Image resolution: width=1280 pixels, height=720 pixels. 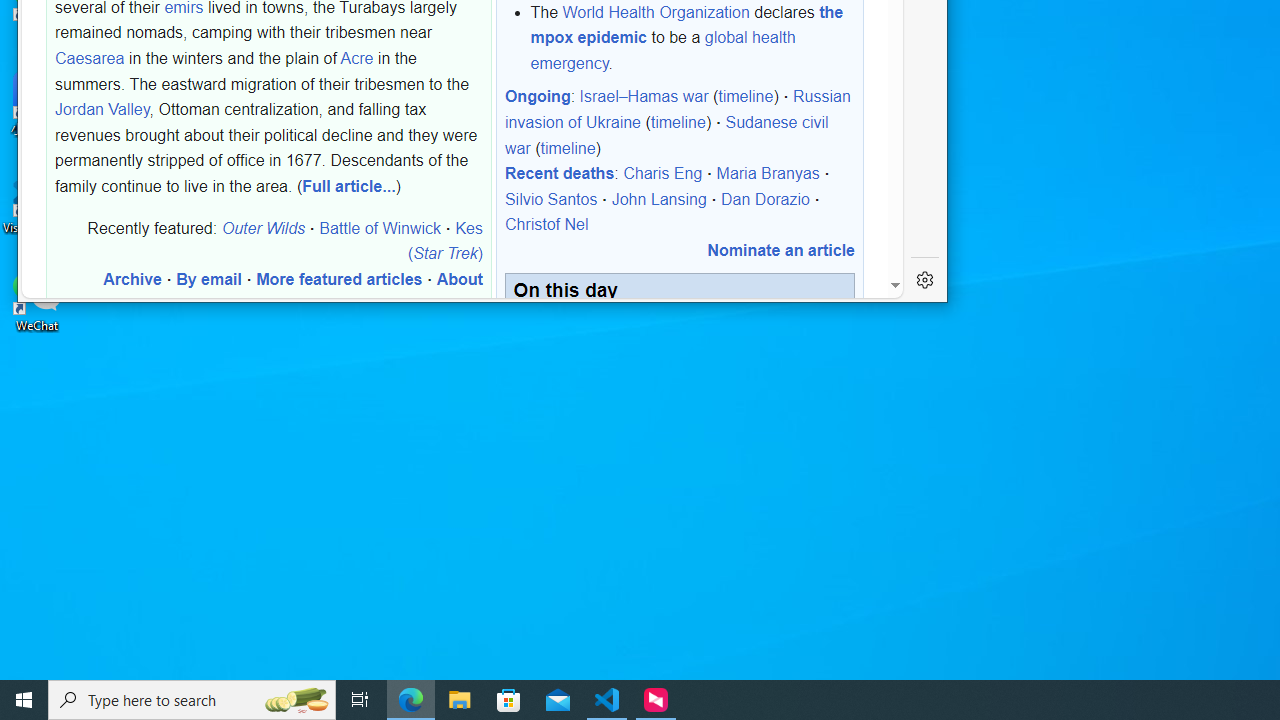 I want to click on Type here to search, so click(x=192, y=700).